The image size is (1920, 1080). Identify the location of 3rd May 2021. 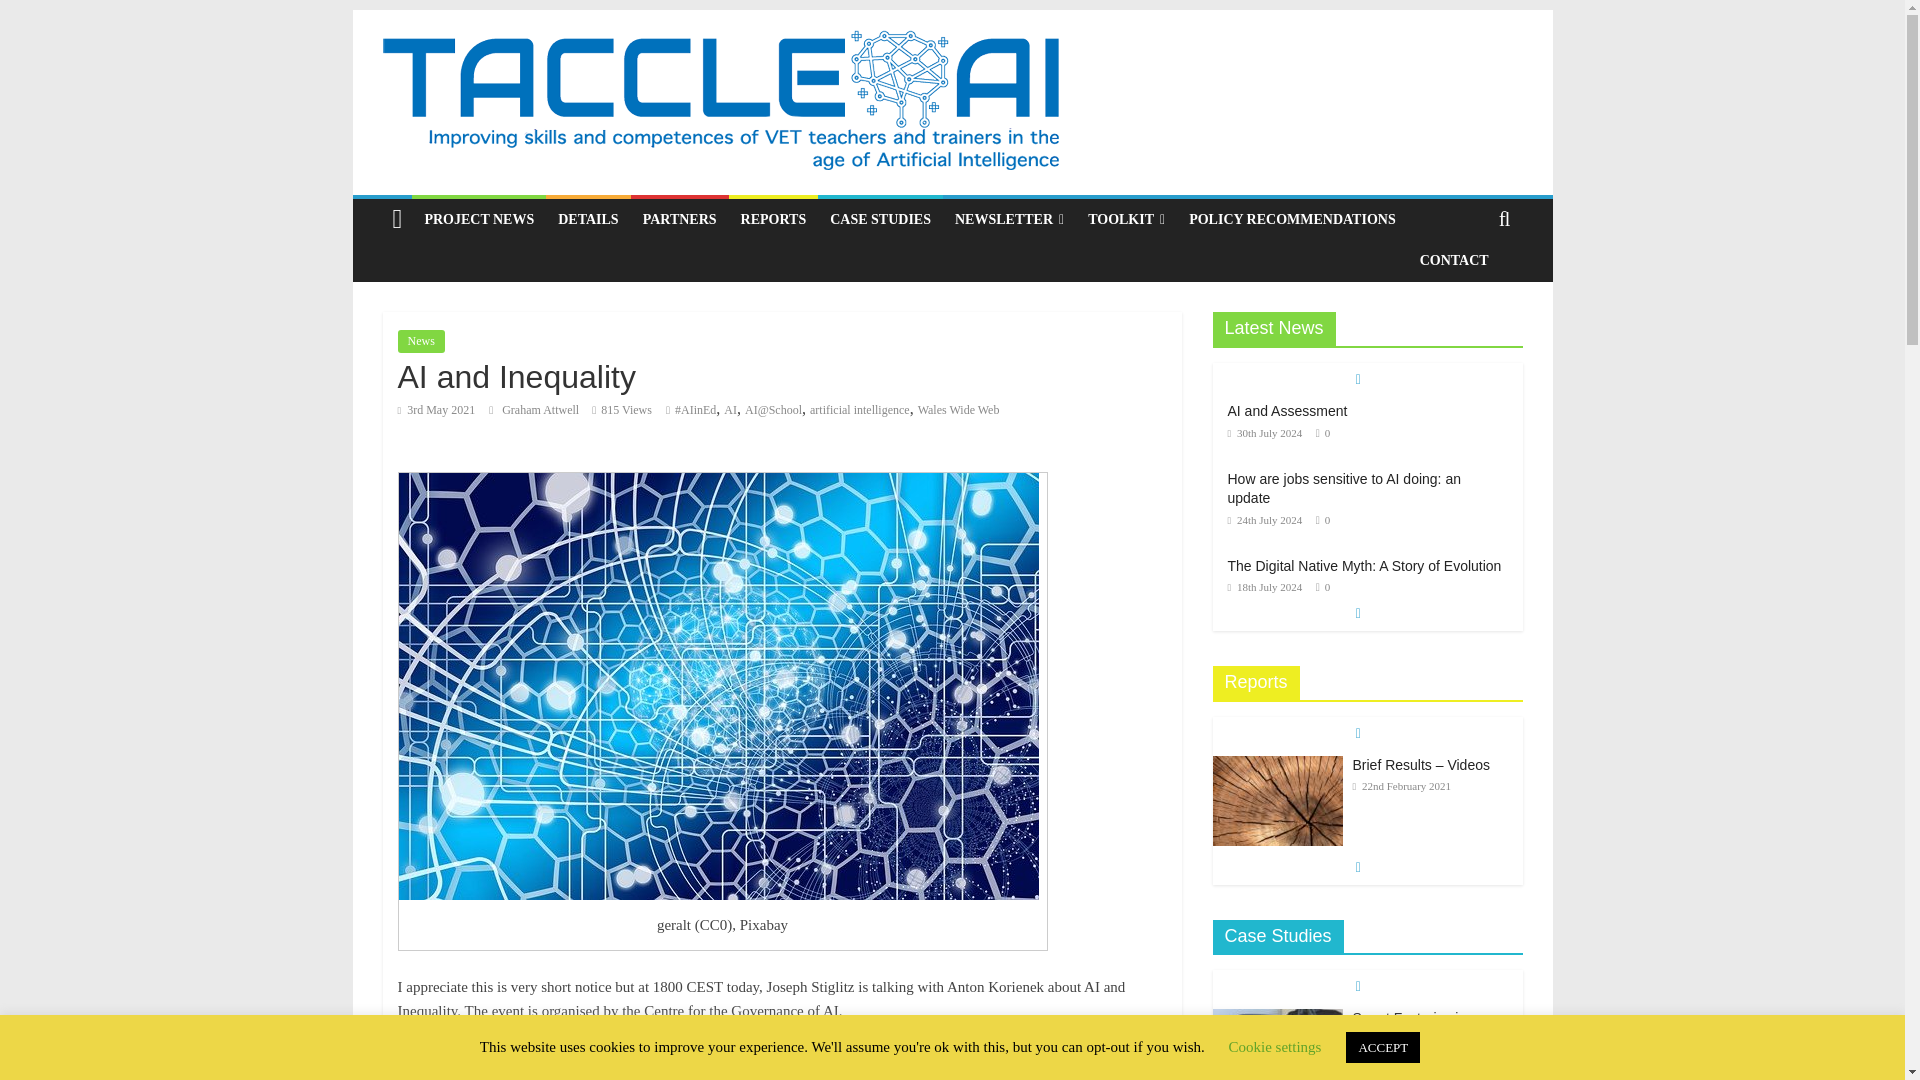
(436, 409).